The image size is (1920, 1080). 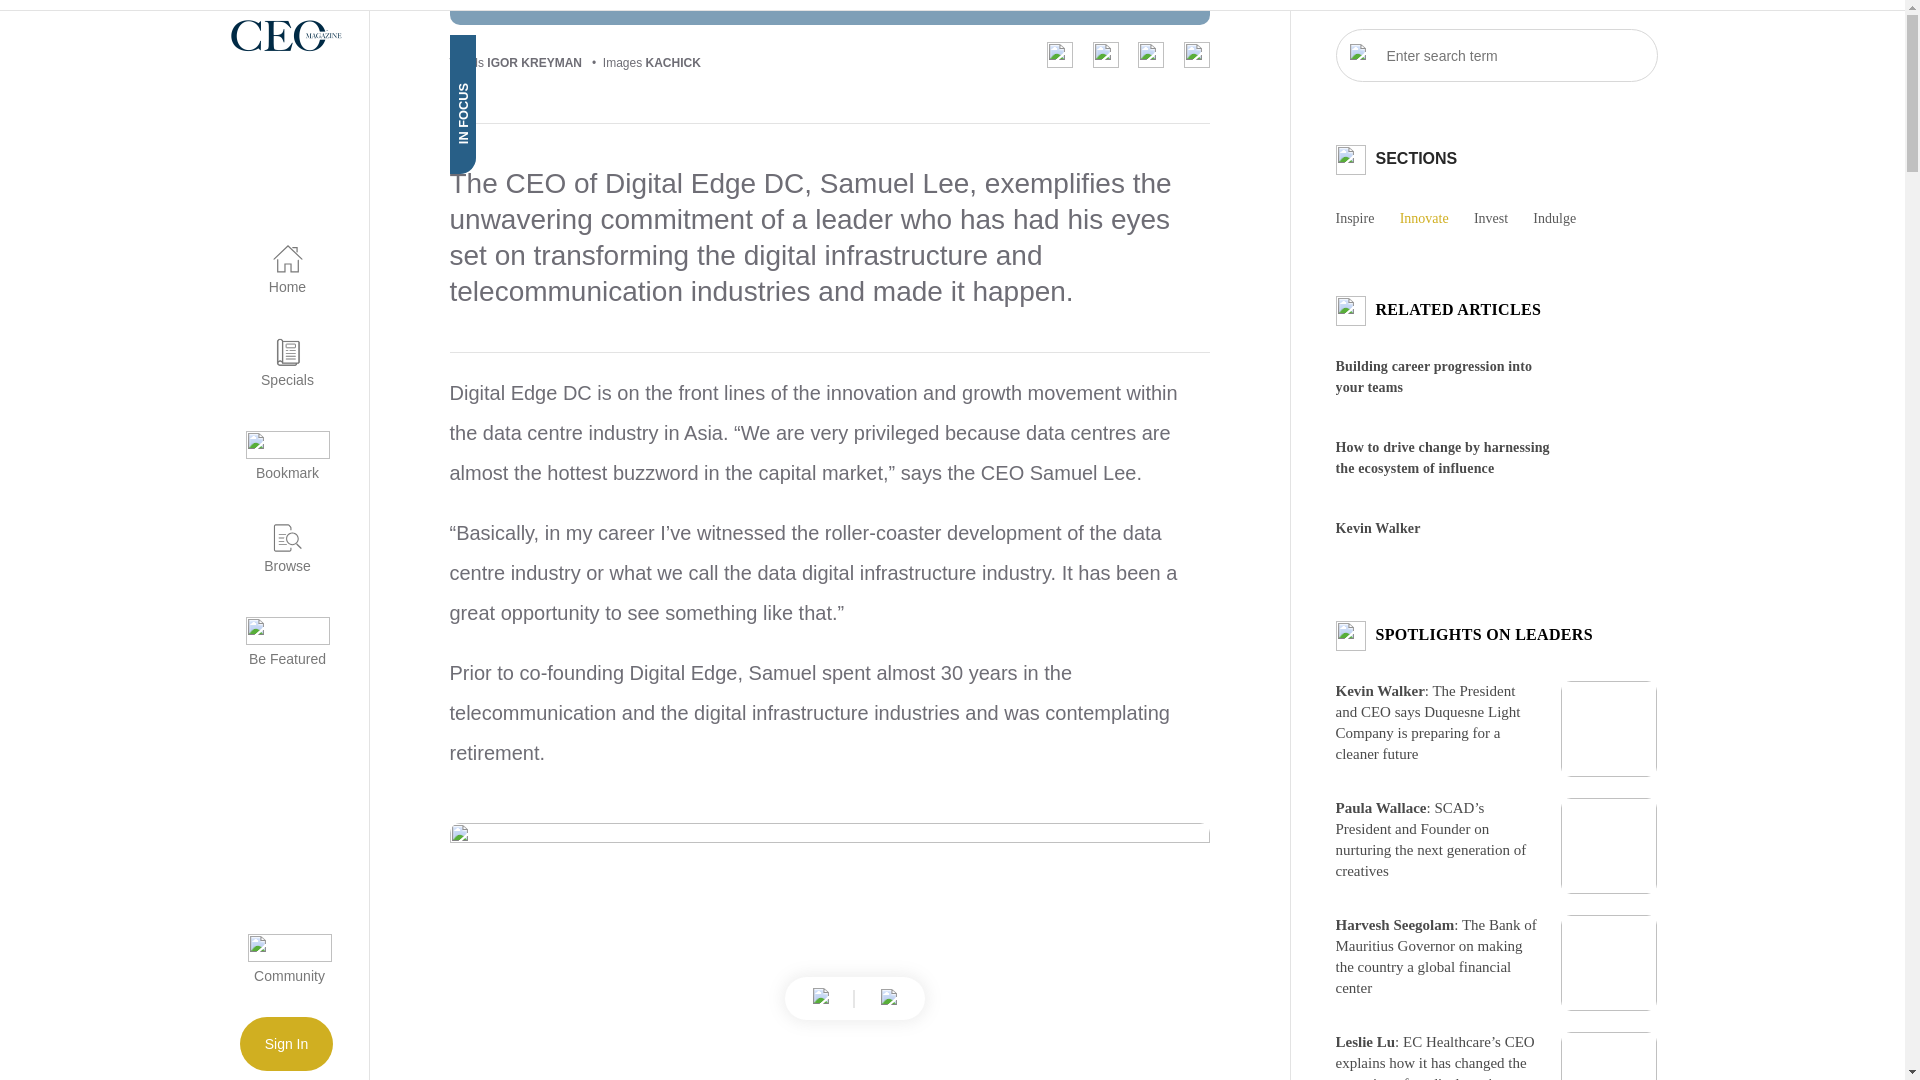 What do you see at coordinates (1501, 218) in the screenshot?
I see `Invest` at bounding box center [1501, 218].